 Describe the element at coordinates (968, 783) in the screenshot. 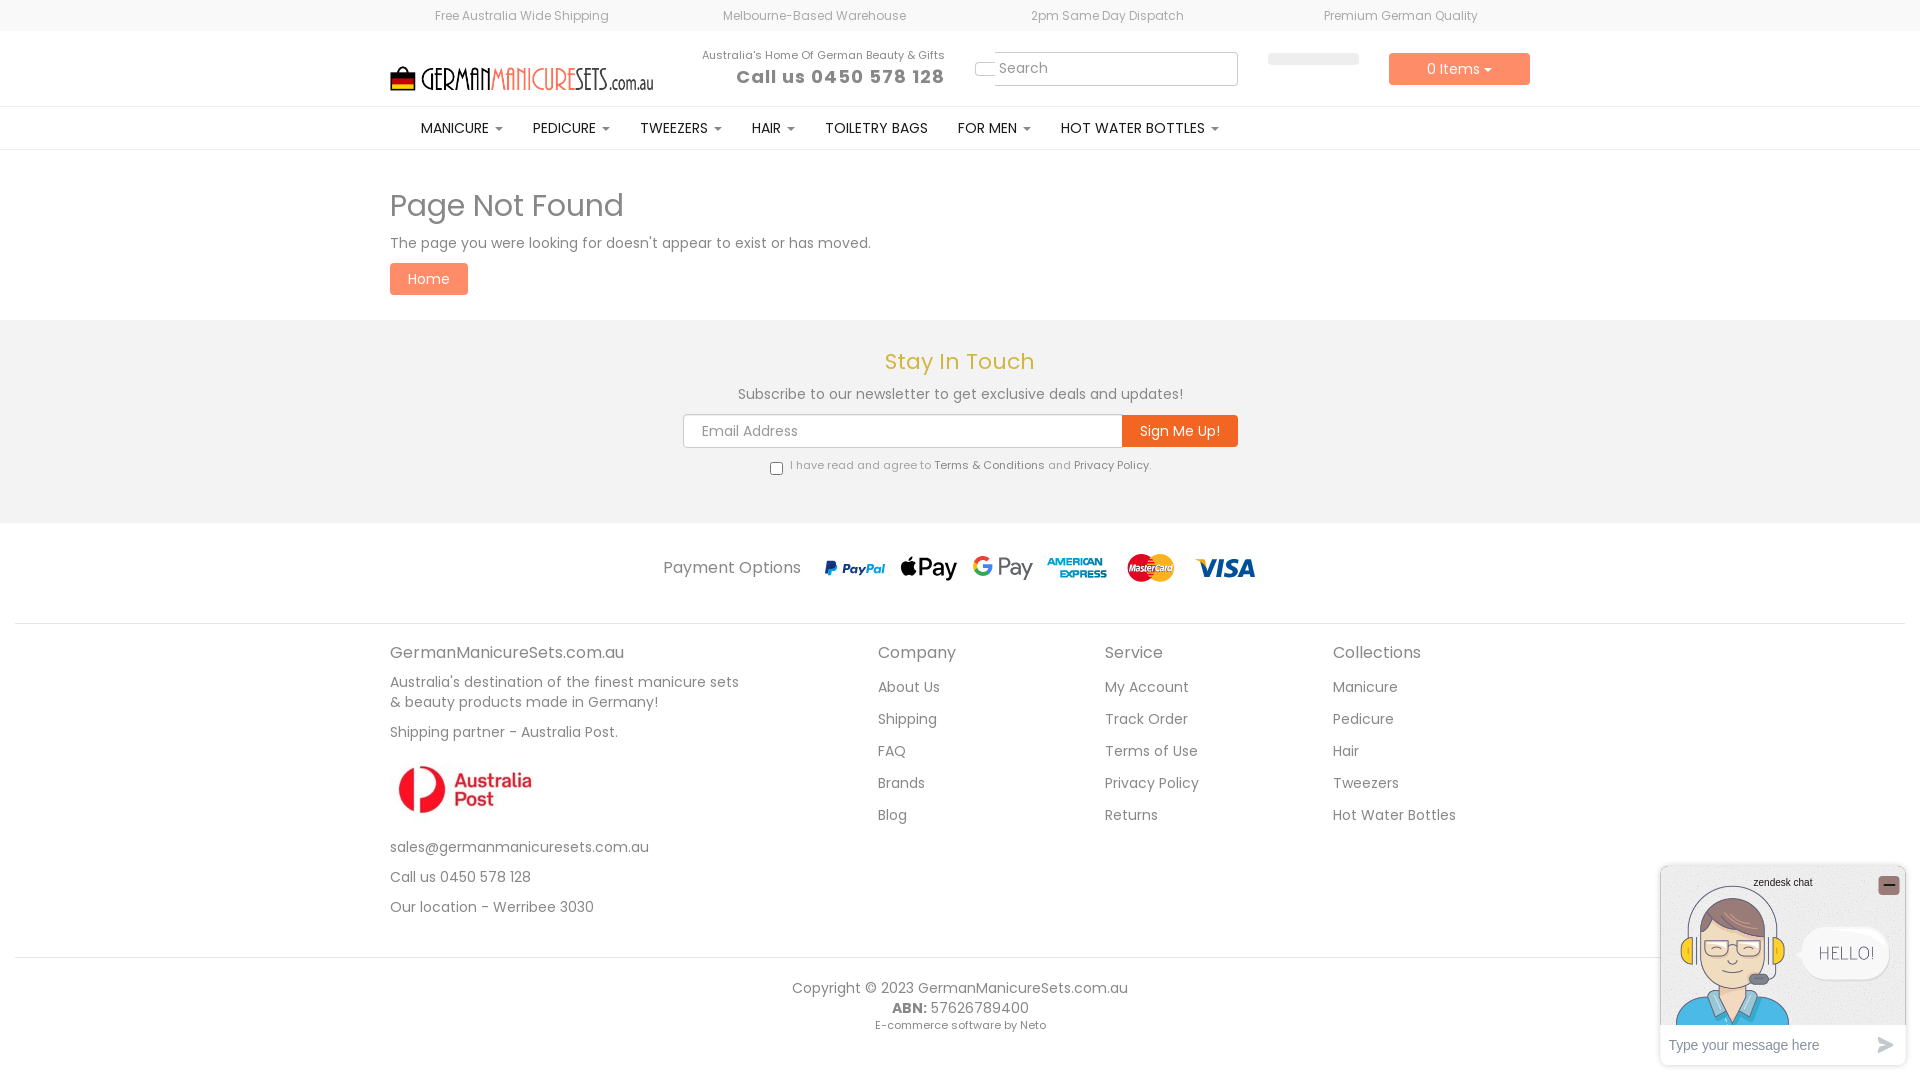

I see `Brands` at that location.